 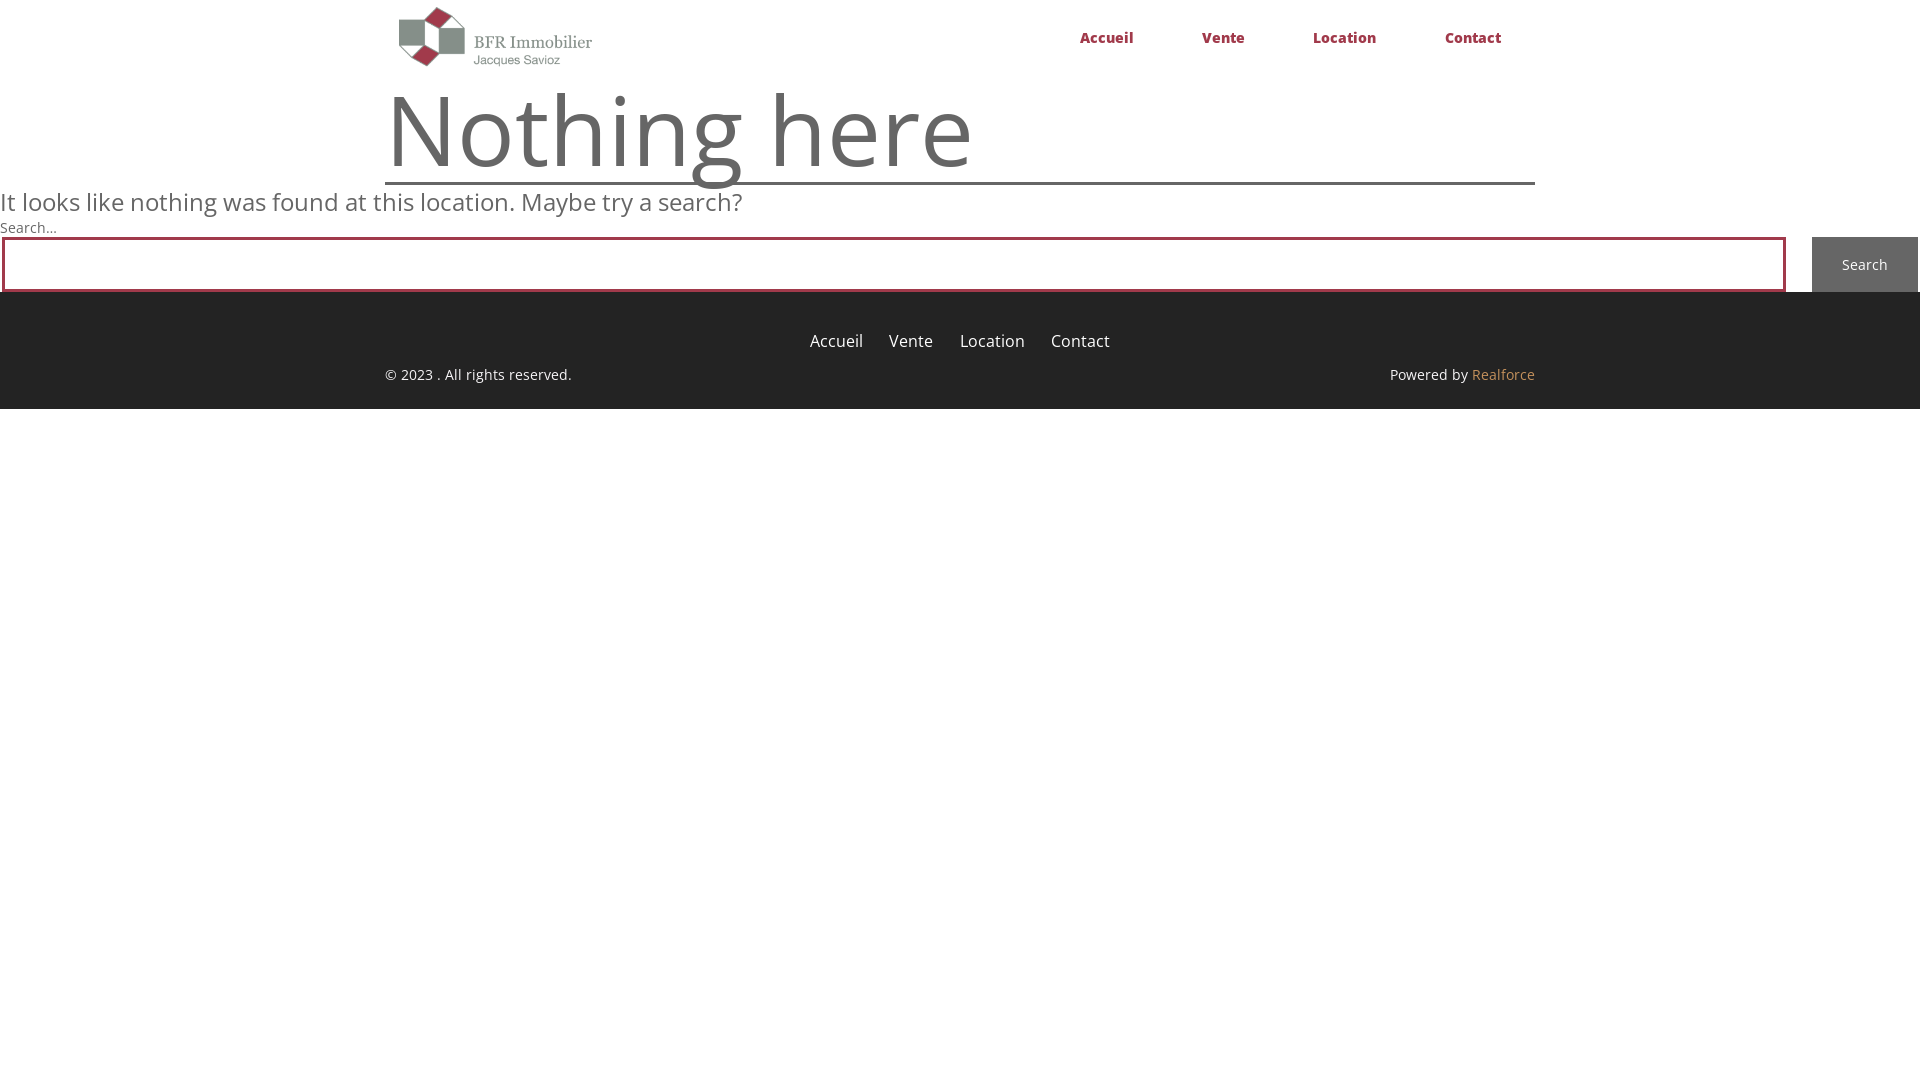 I want to click on Contact, so click(x=1080, y=340).